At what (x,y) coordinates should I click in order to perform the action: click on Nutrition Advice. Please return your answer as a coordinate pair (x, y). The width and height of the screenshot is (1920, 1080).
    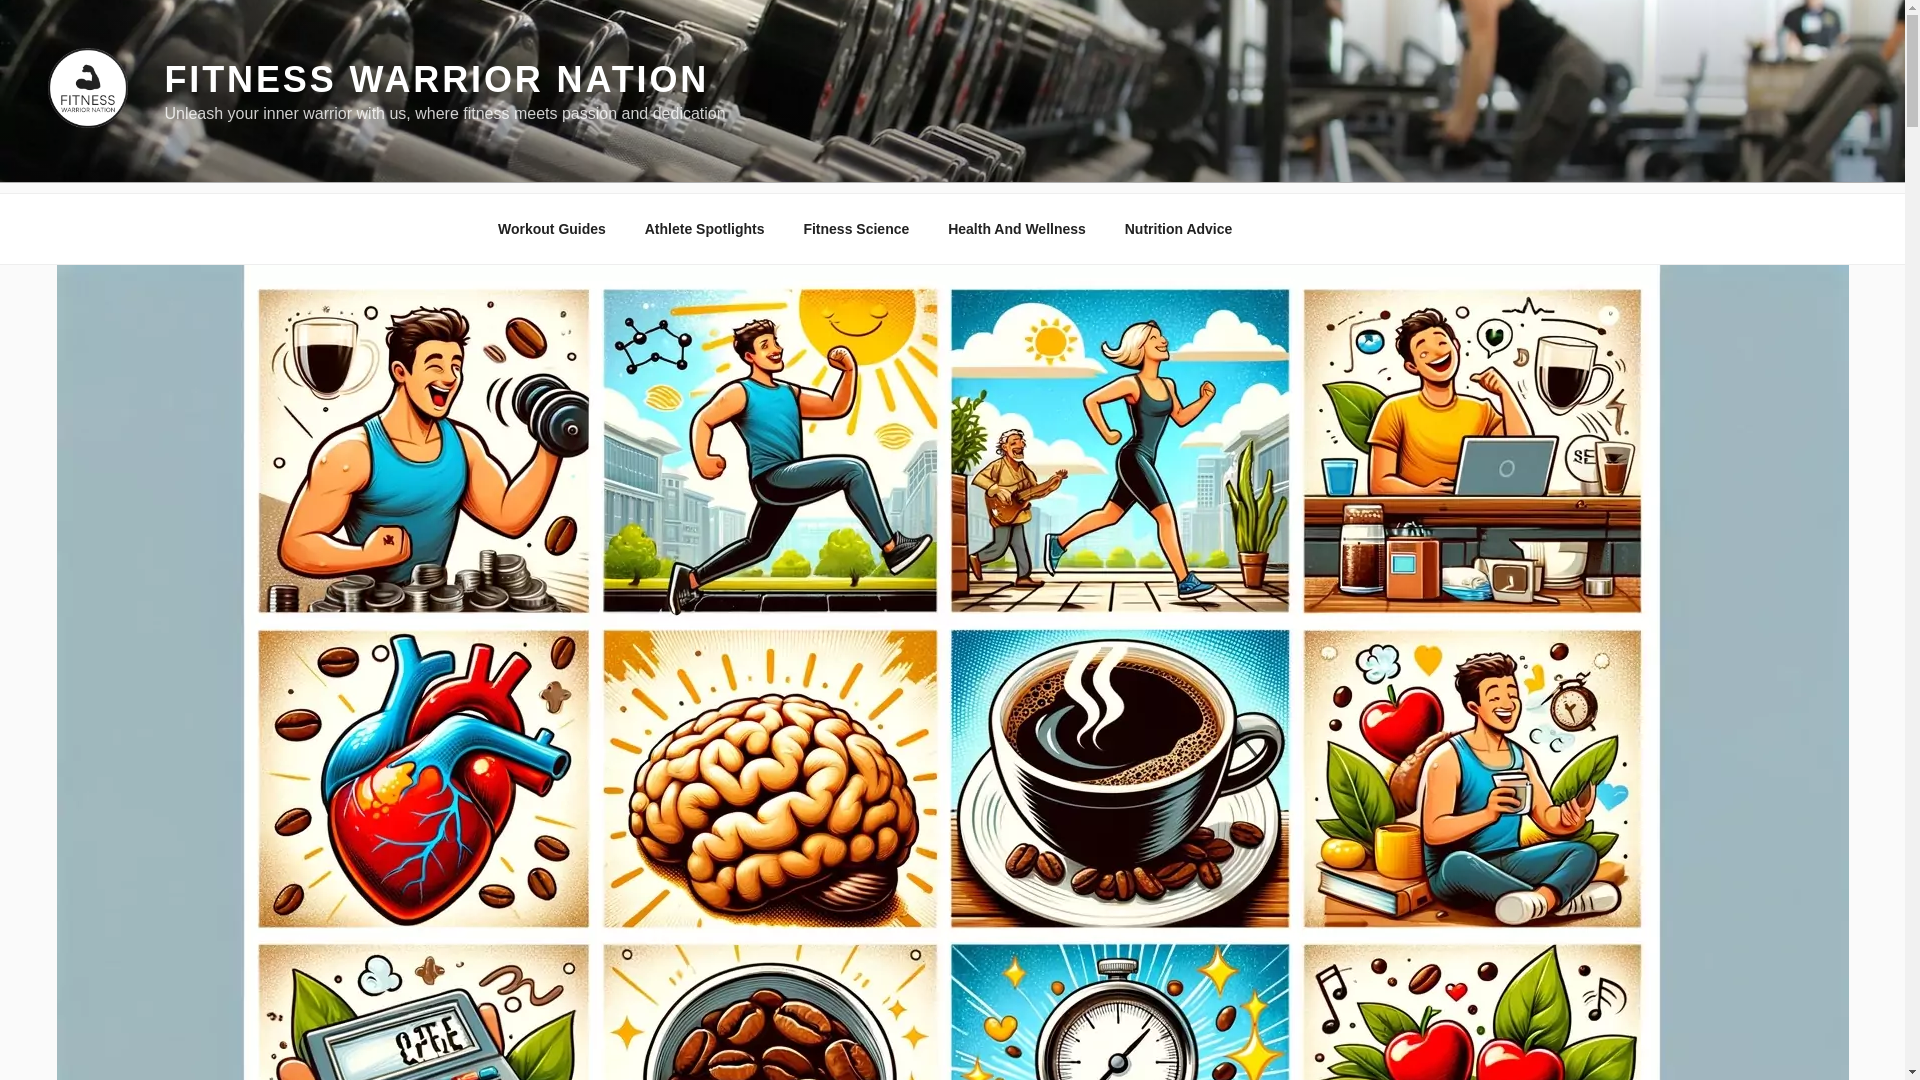
    Looking at the image, I should click on (1178, 228).